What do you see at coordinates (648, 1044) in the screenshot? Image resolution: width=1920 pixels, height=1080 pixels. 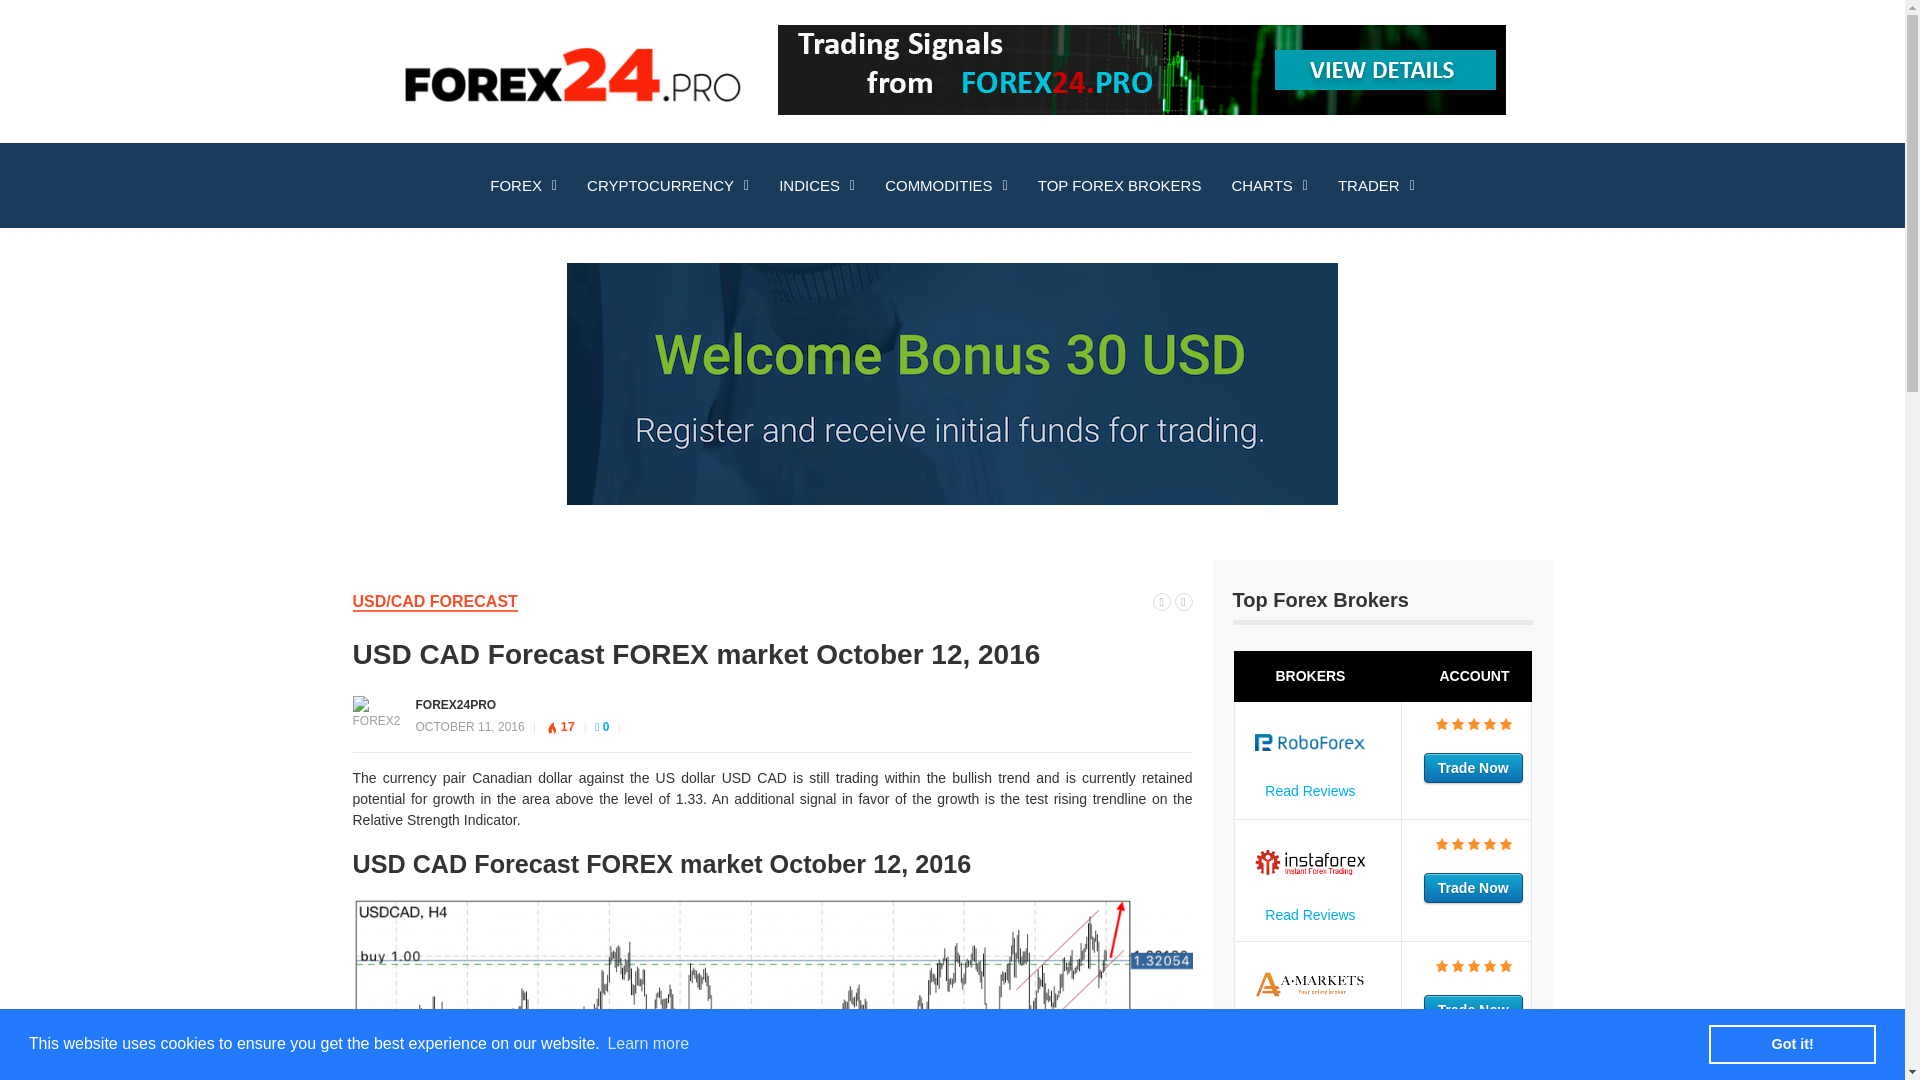 I see `Learn more` at bounding box center [648, 1044].